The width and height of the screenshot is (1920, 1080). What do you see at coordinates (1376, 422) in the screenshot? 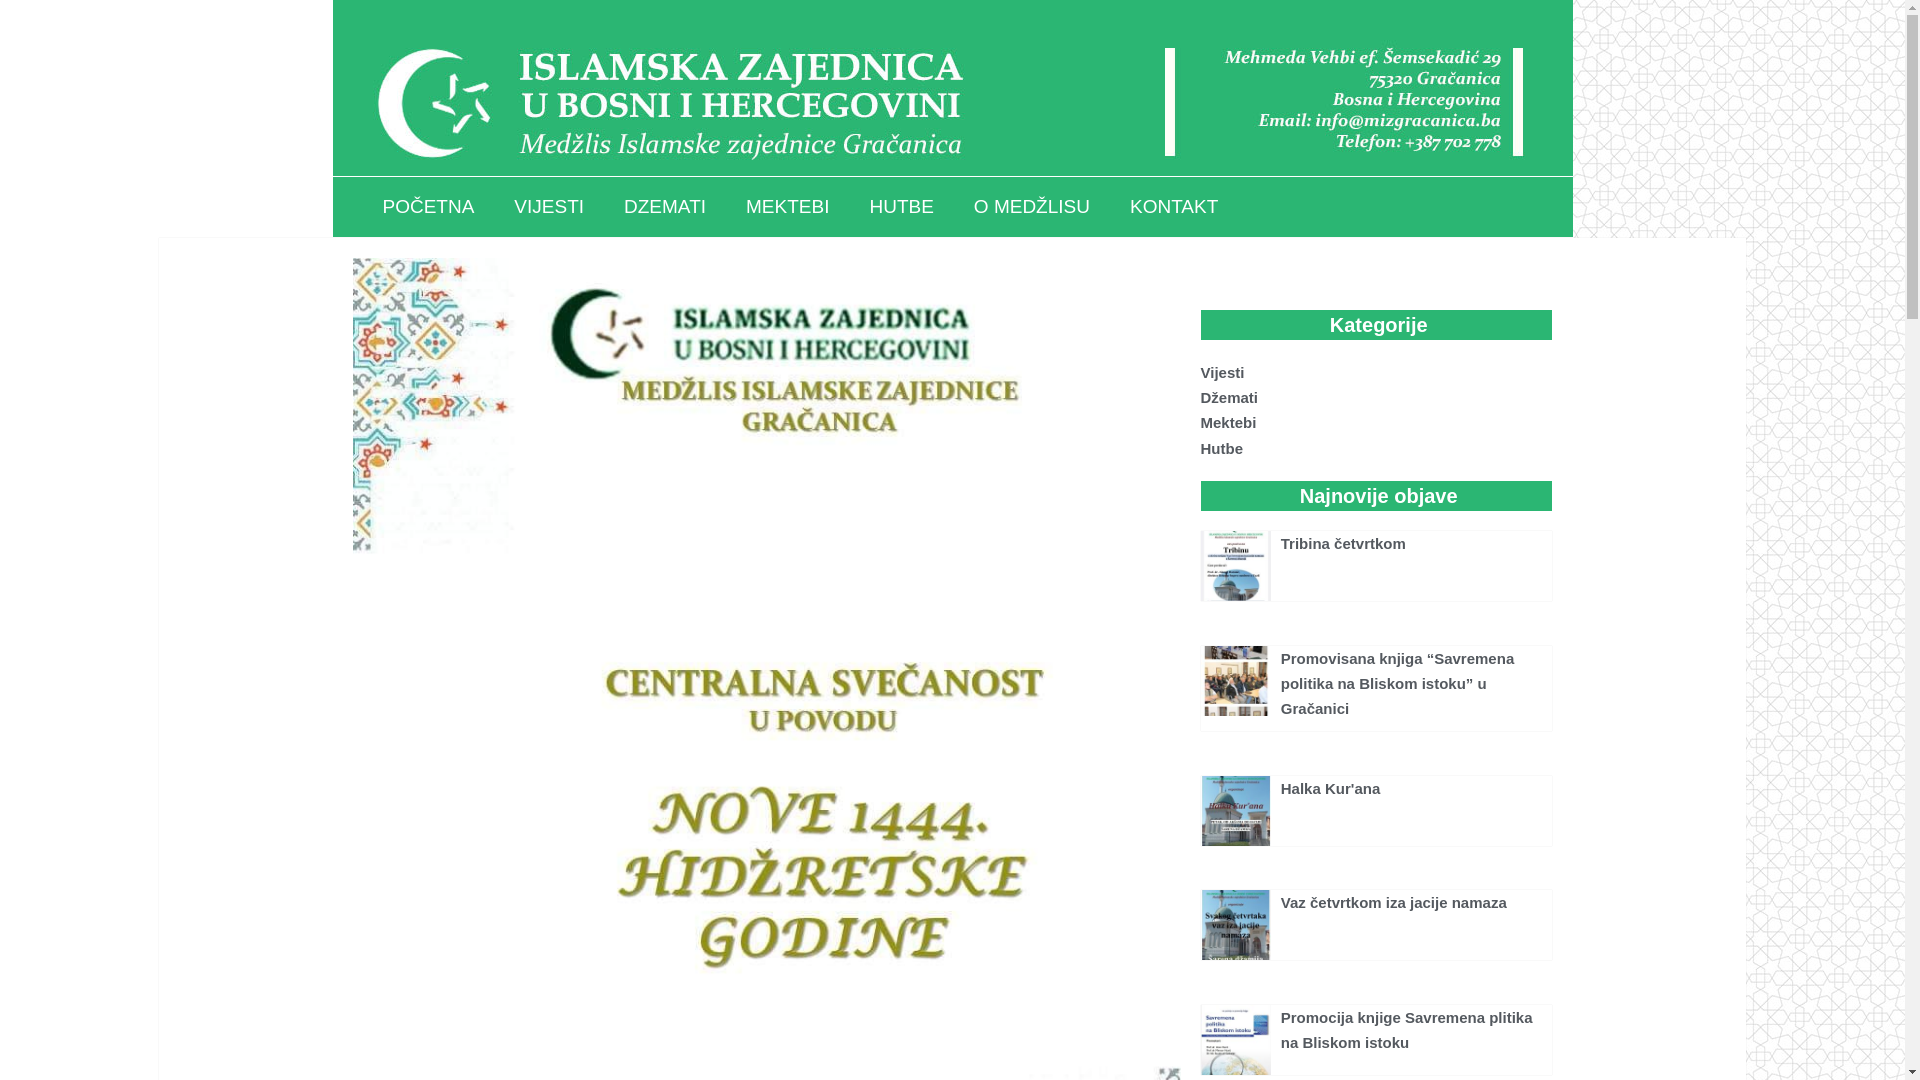
I see `Mektebi` at bounding box center [1376, 422].